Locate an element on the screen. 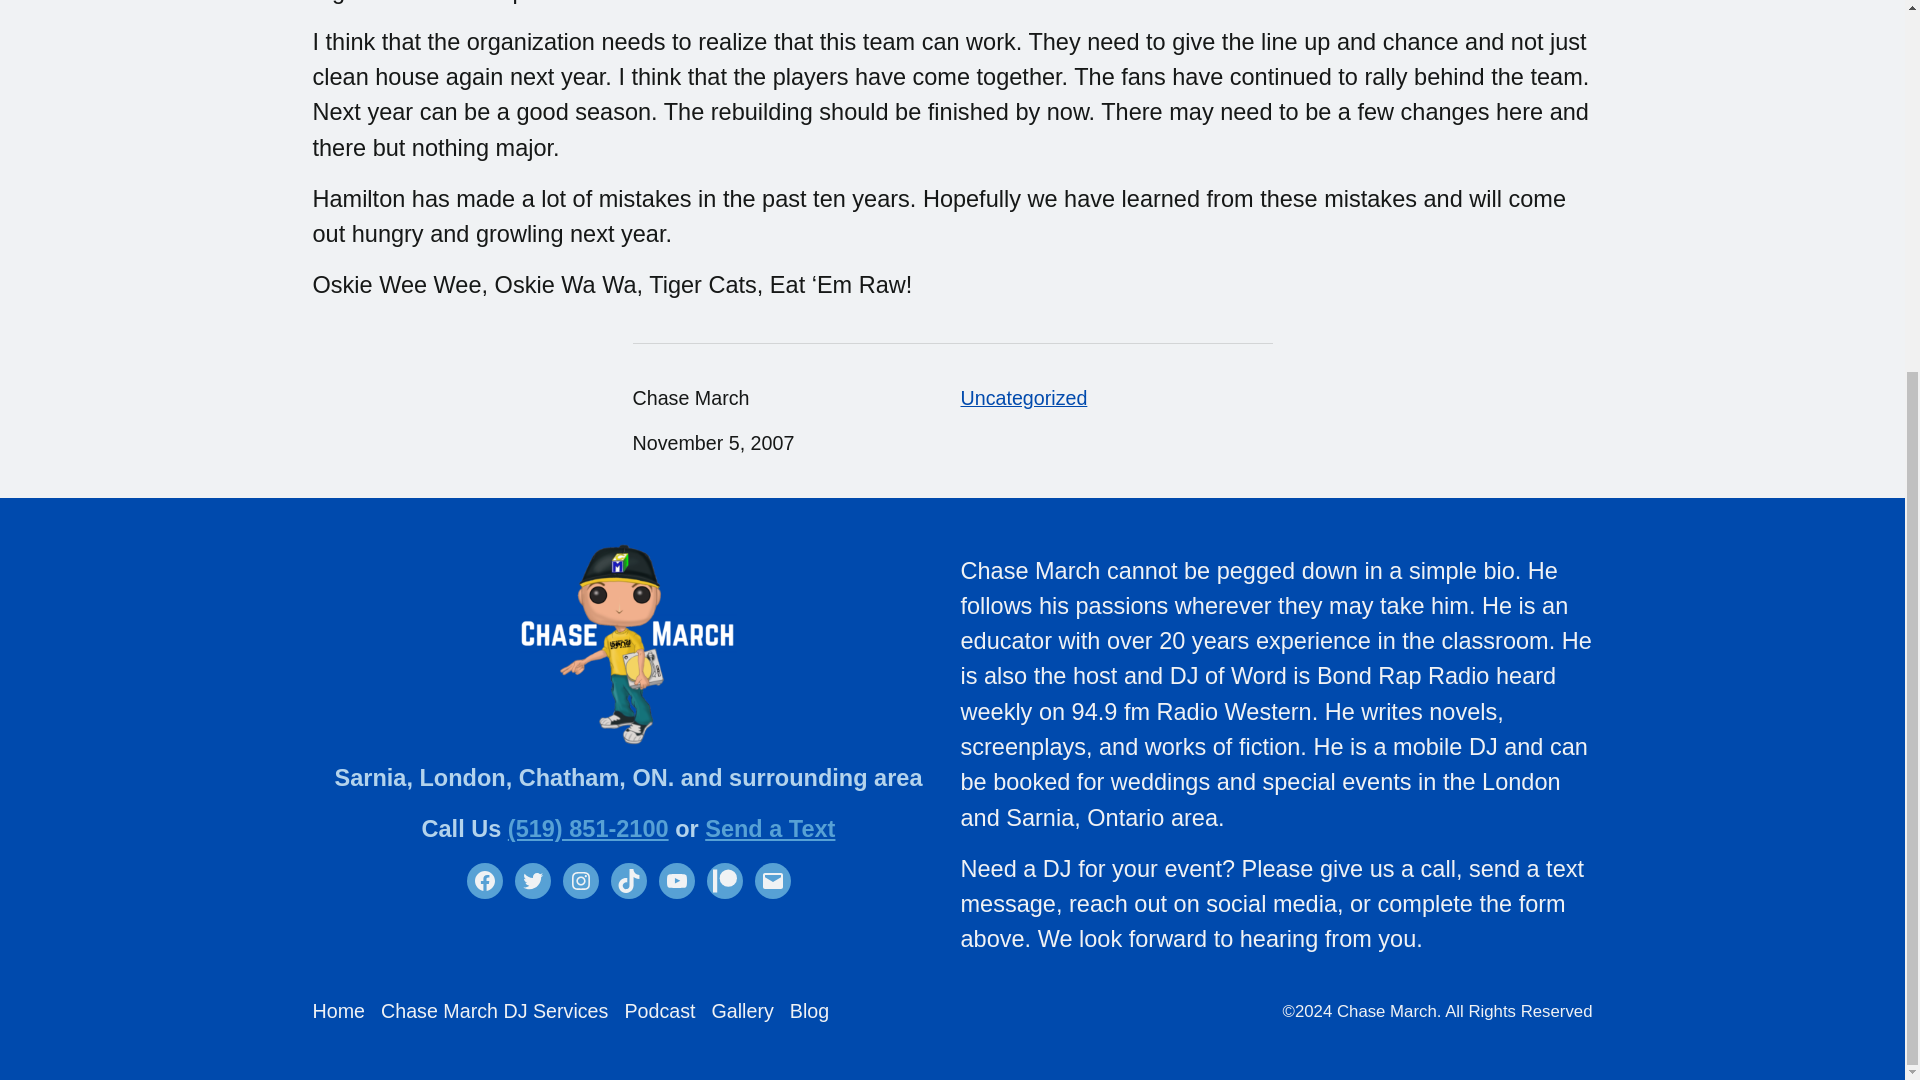 Image resolution: width=1920 pixels, height=1080 pixels. Send a Text is located at coordinates (770, 829).